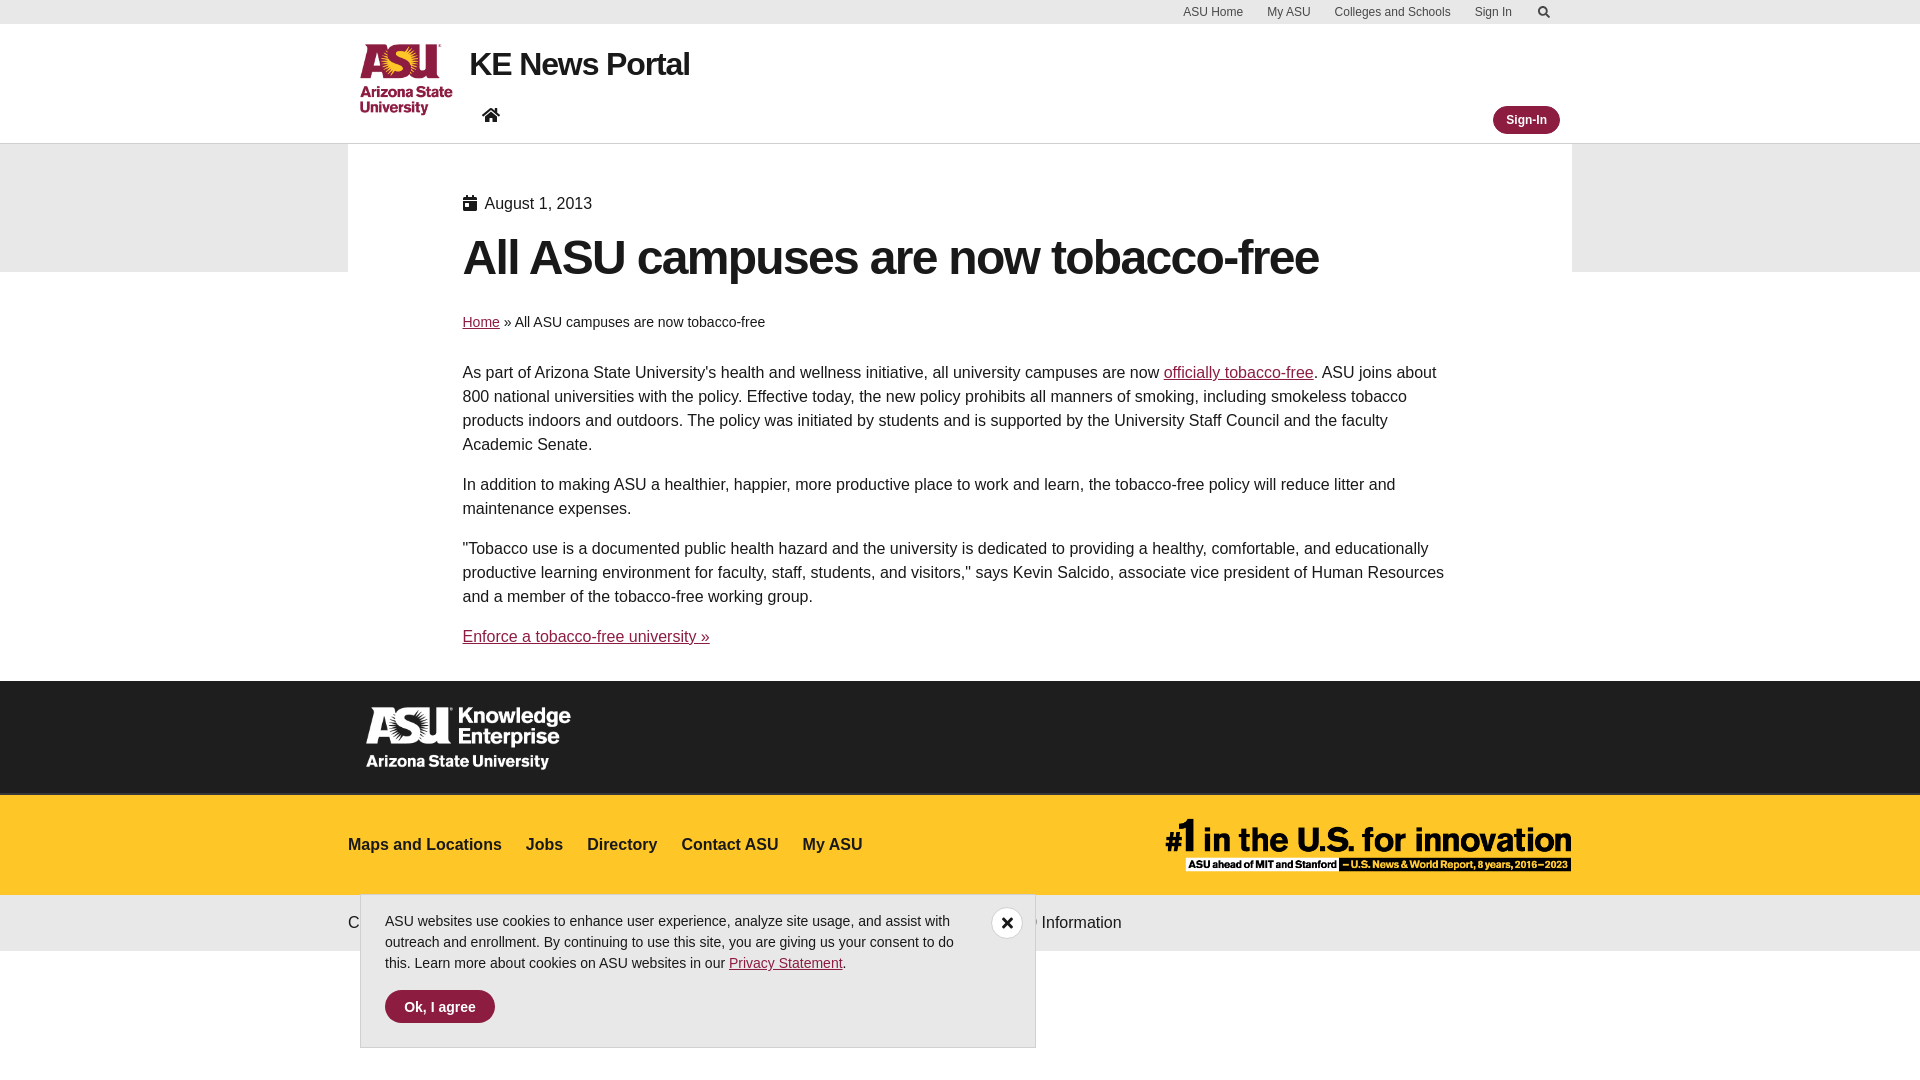  Describe the element at coordinates (480, 322) in the screenshot. I see `Home` at that location.